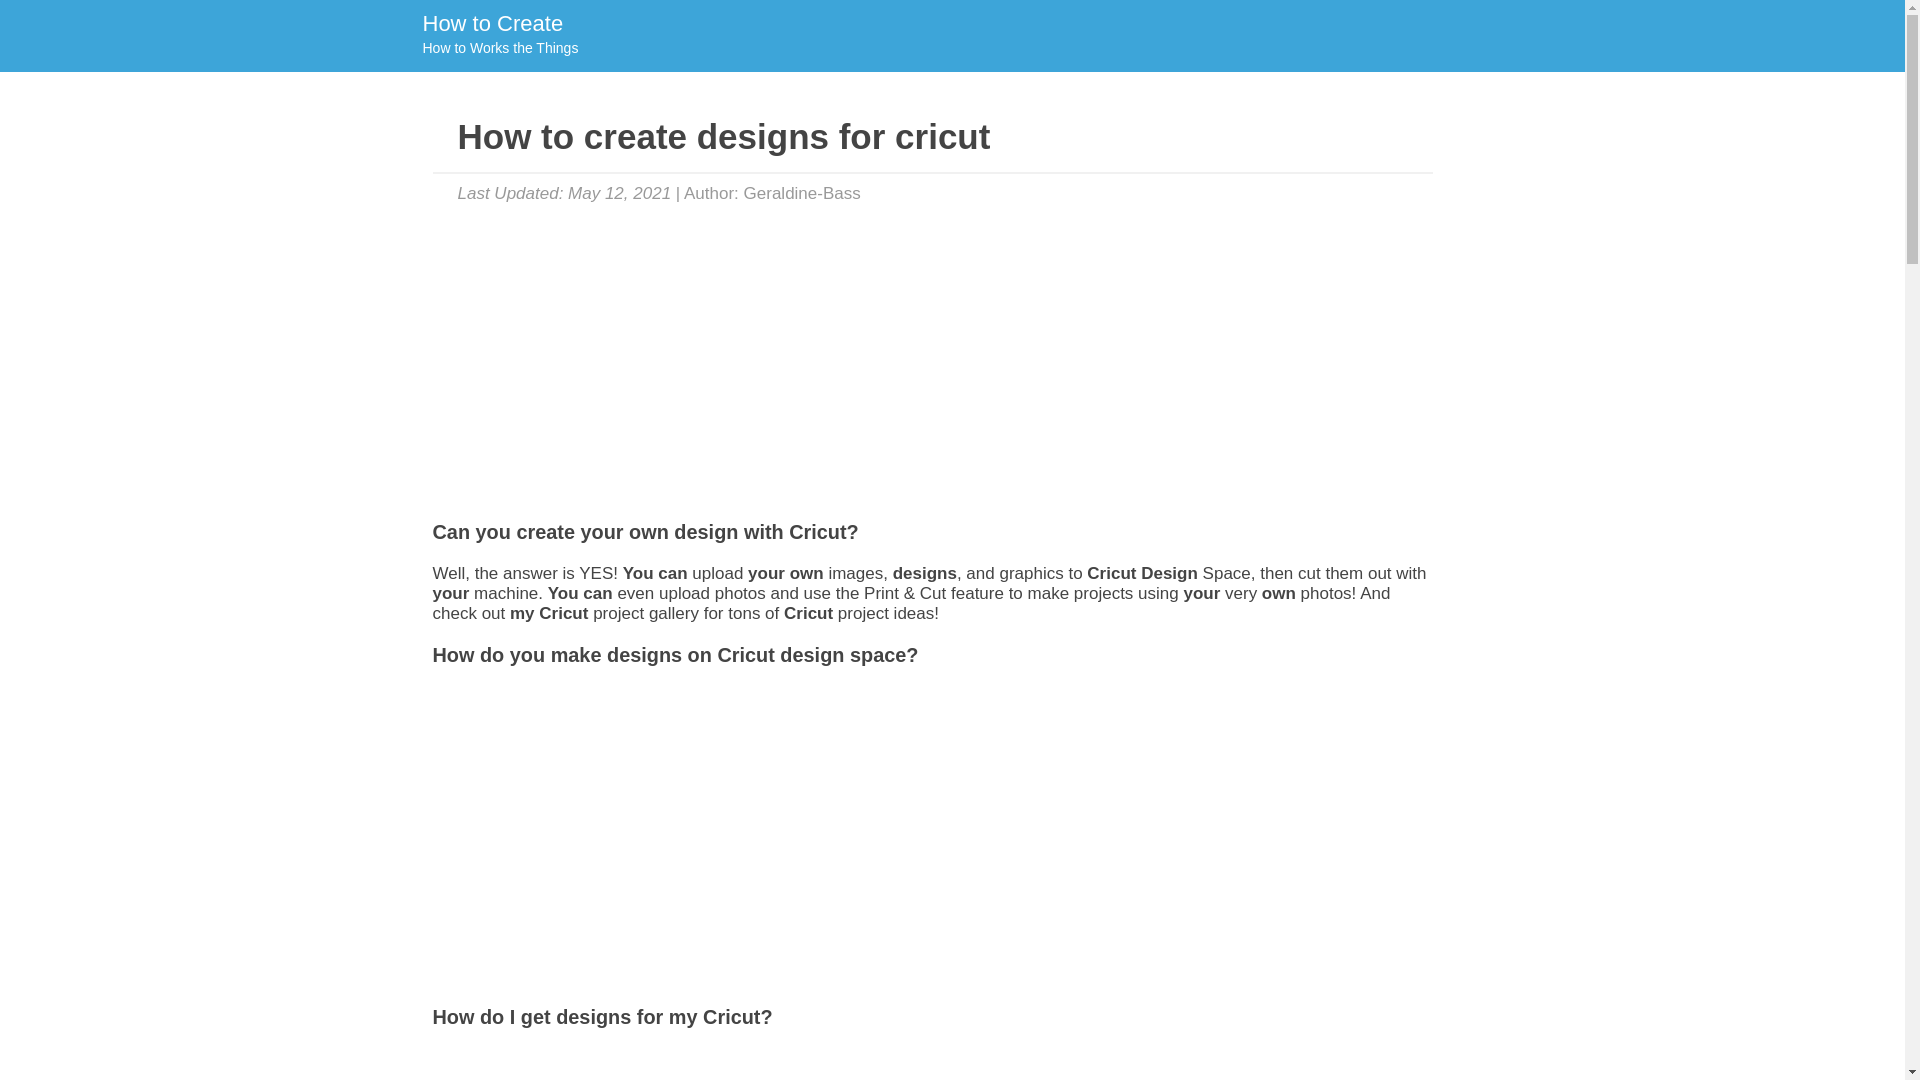 Image resolution: width=1920 pixels, height=1080 pixels. I want to click on UPLOAD IMAGES TO CRICUT DESIGN SPACE FOR FREE, so click(802, 193).